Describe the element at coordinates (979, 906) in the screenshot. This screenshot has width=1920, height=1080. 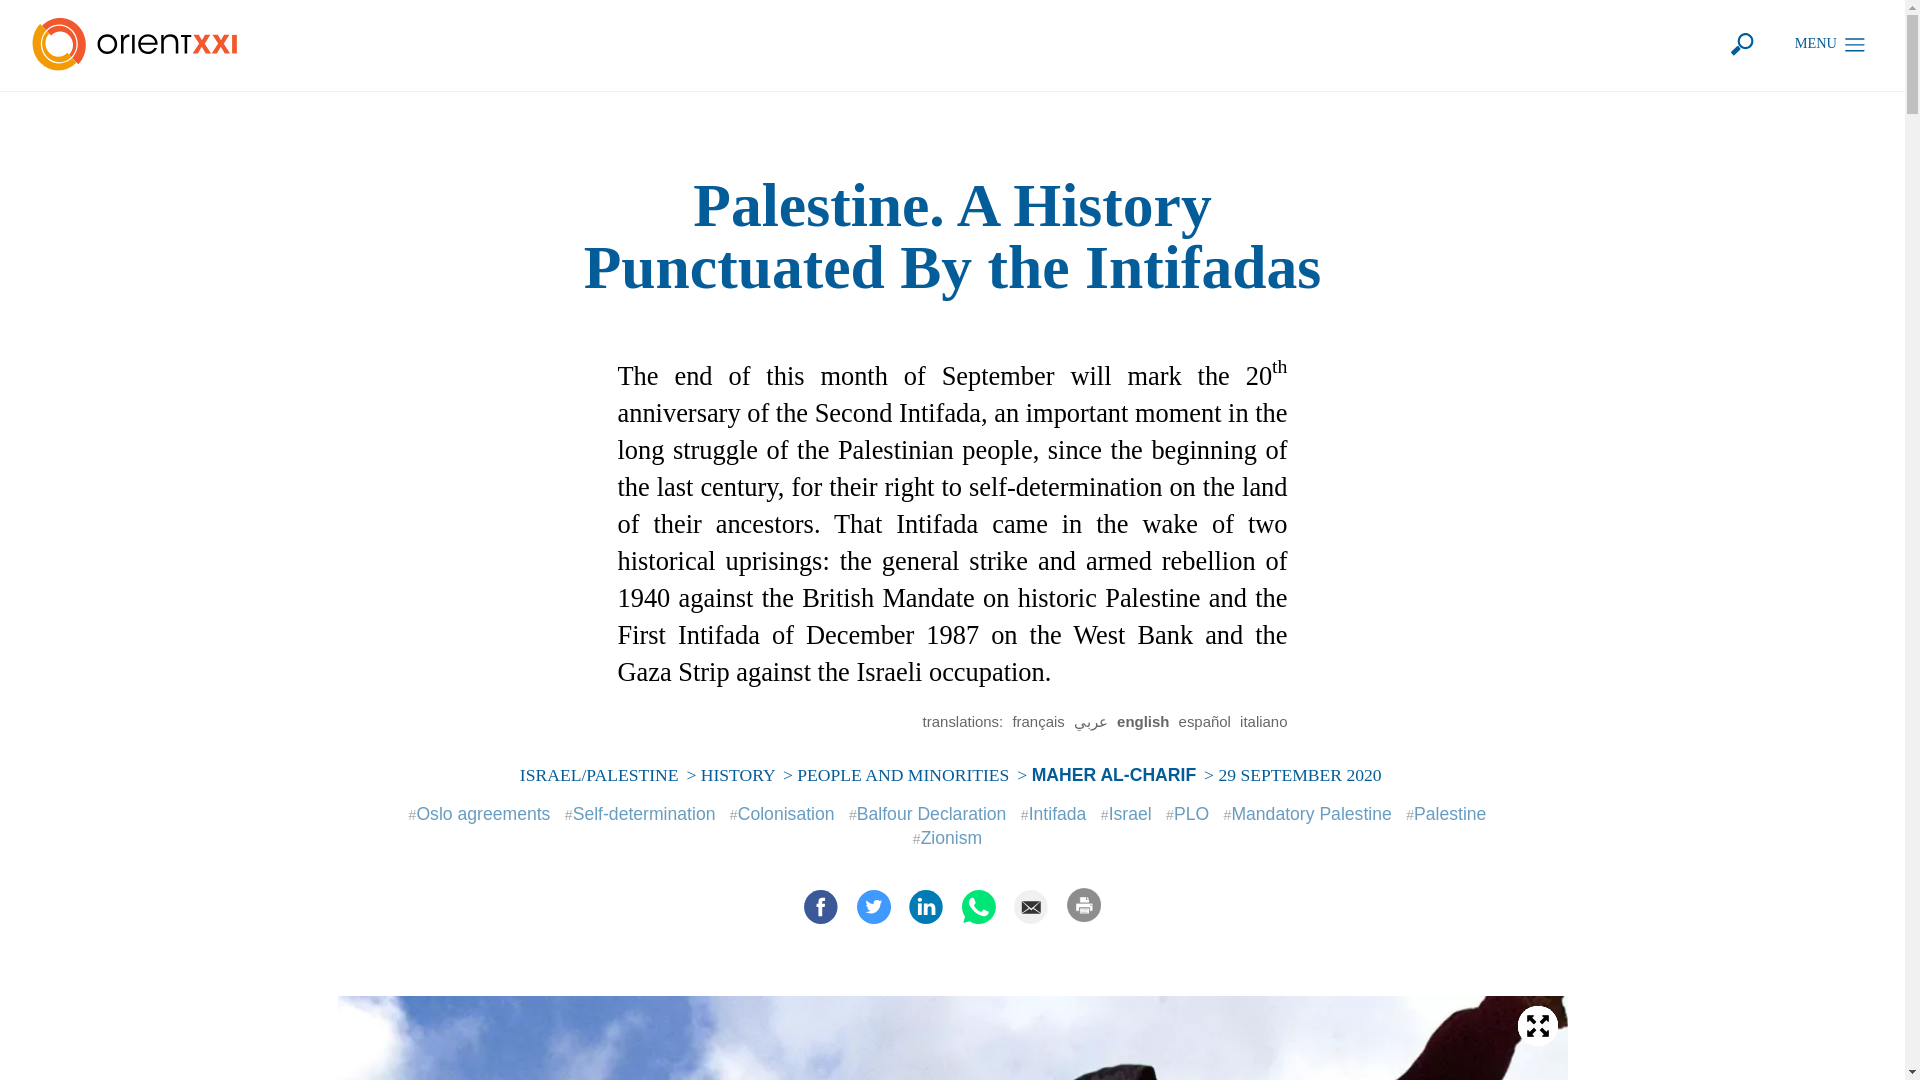
I see `Whatsapp` at that location.